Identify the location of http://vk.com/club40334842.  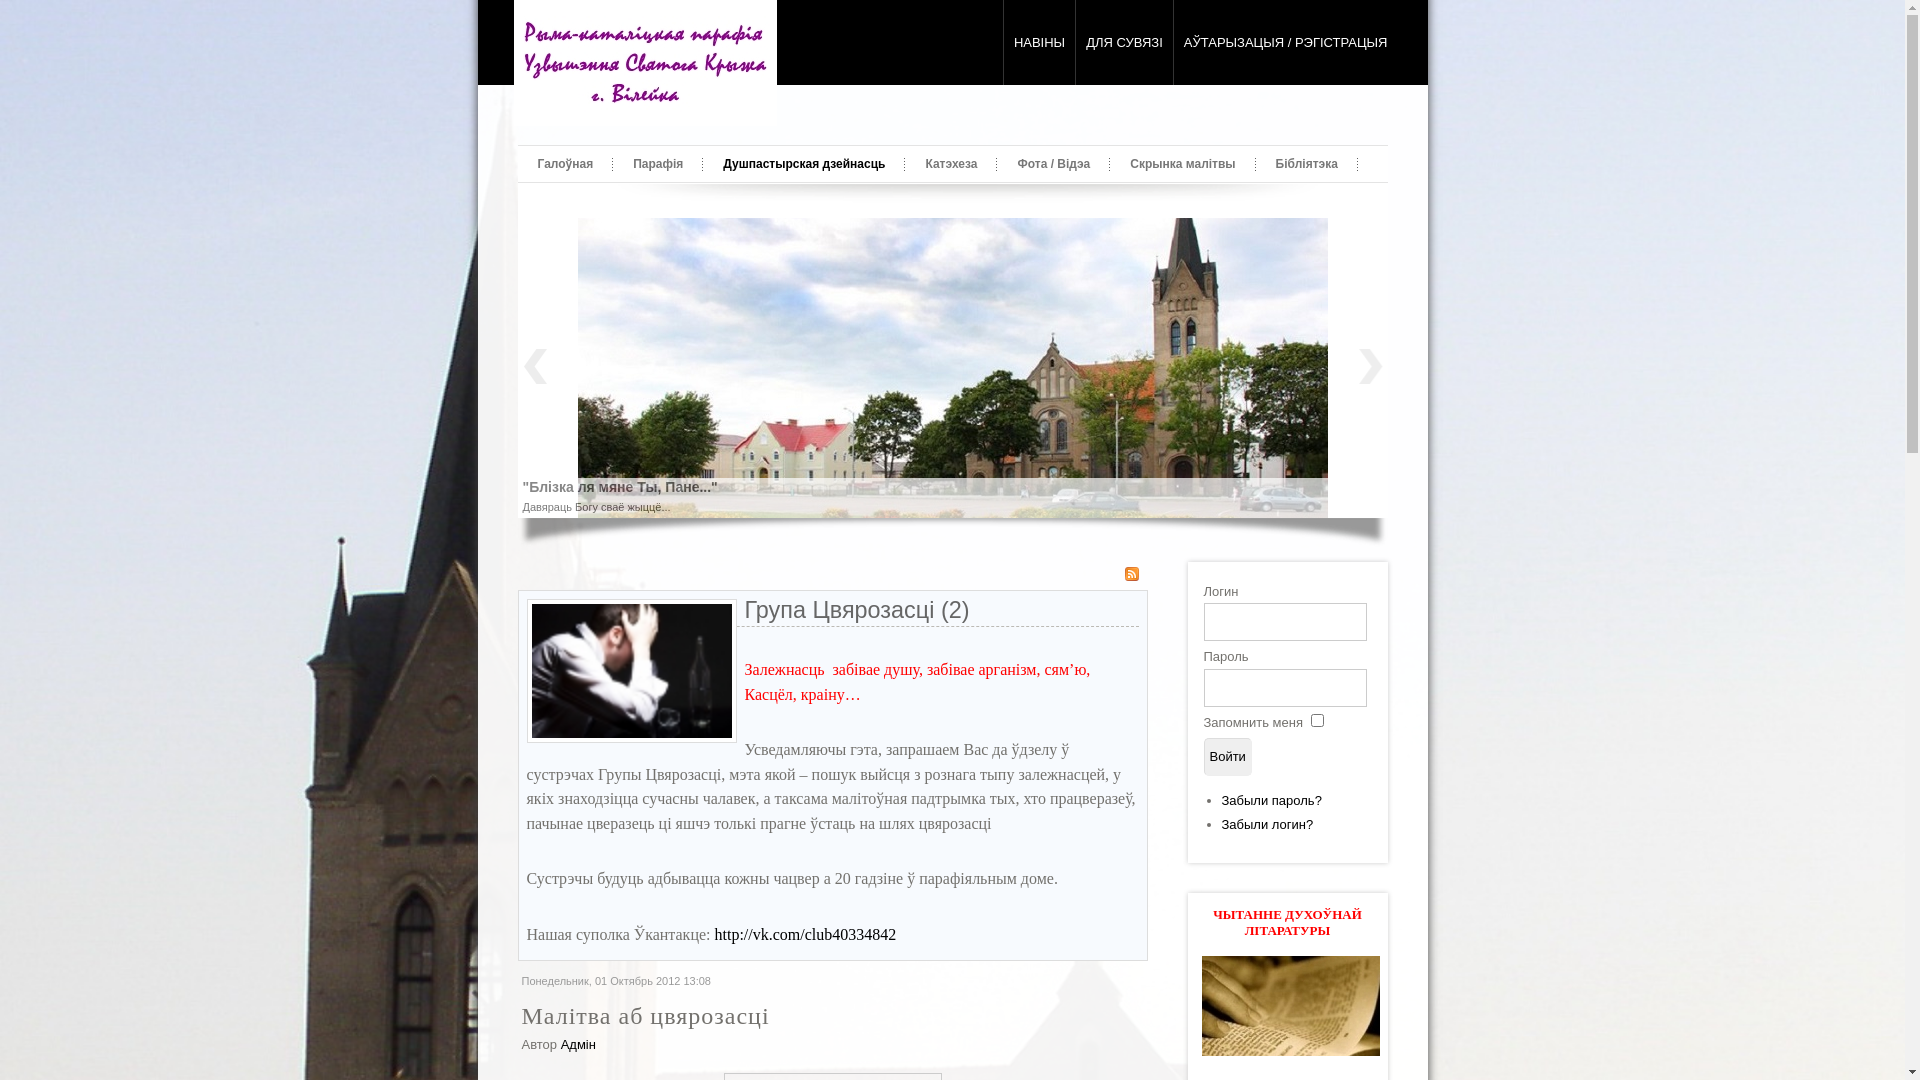
(805, 934).